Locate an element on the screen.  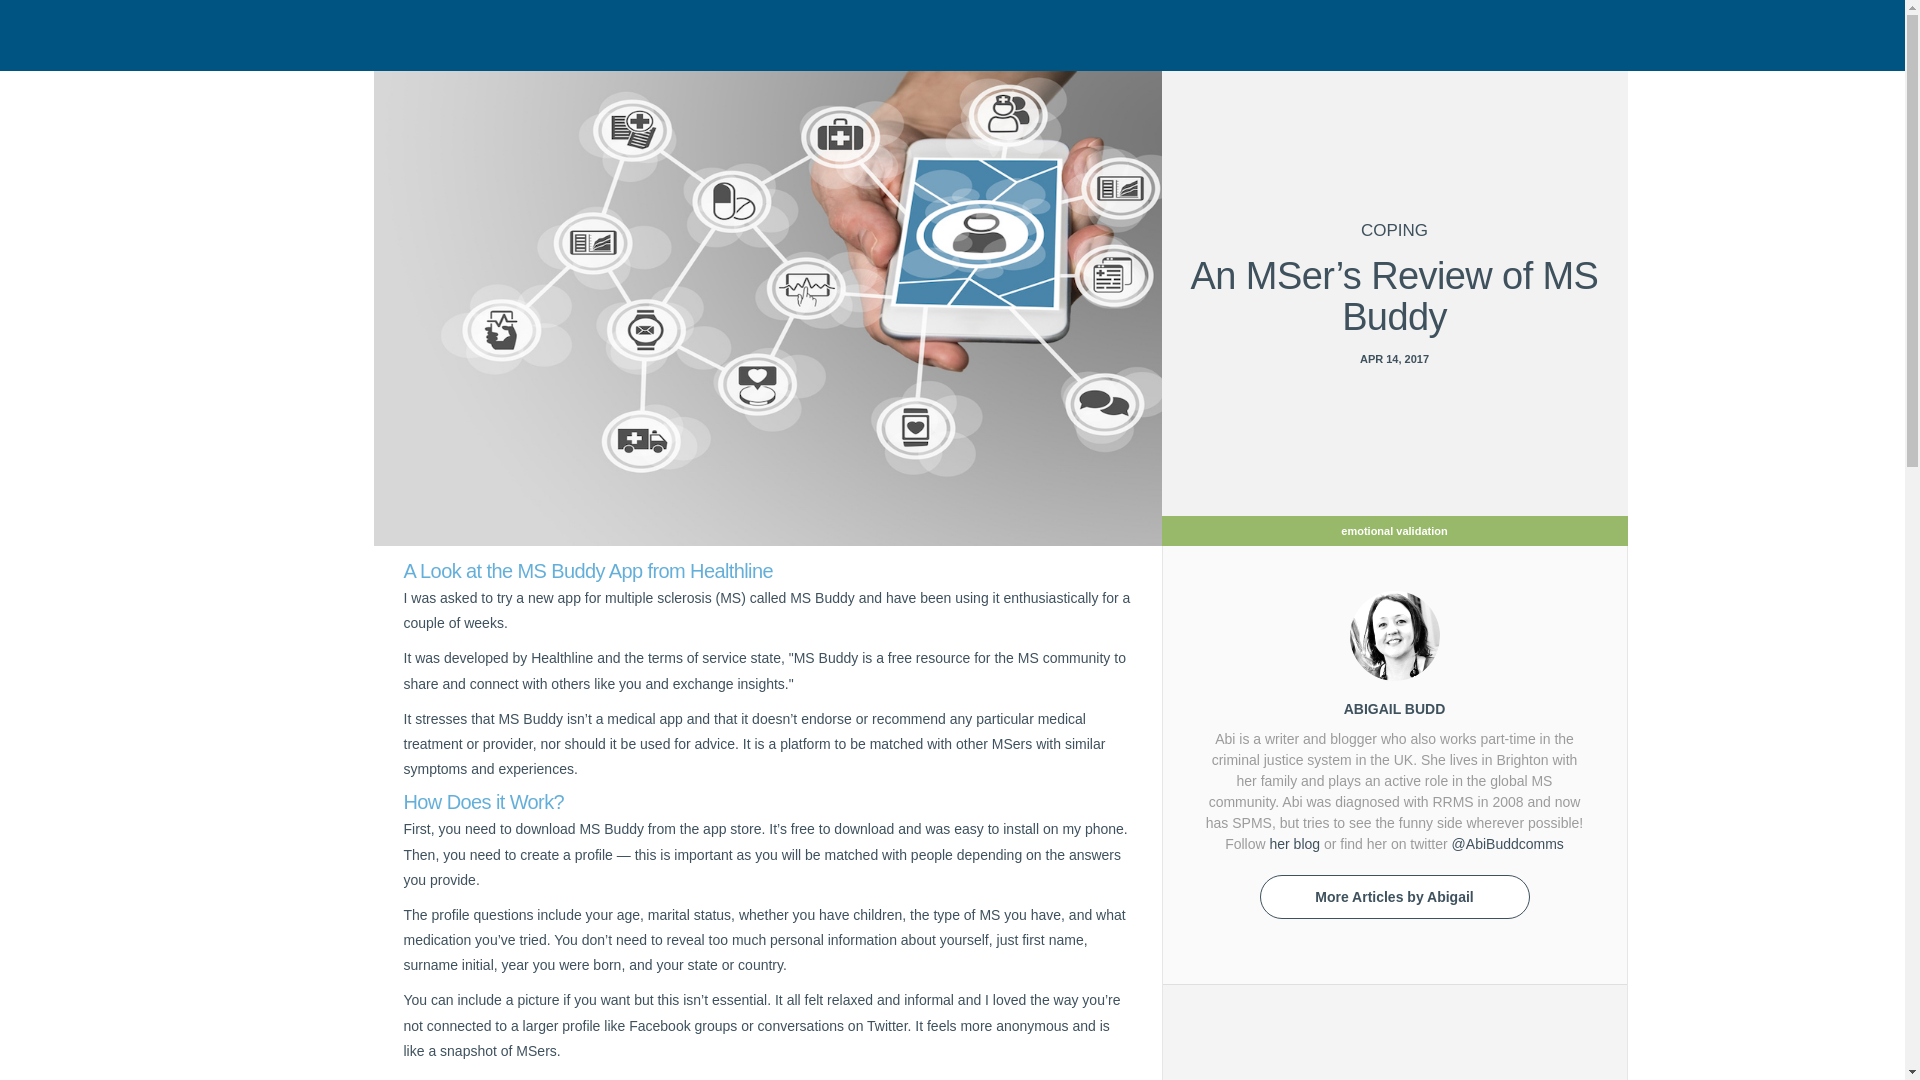
ABIGAIL BUDD is located at coordinates (1394, 708).